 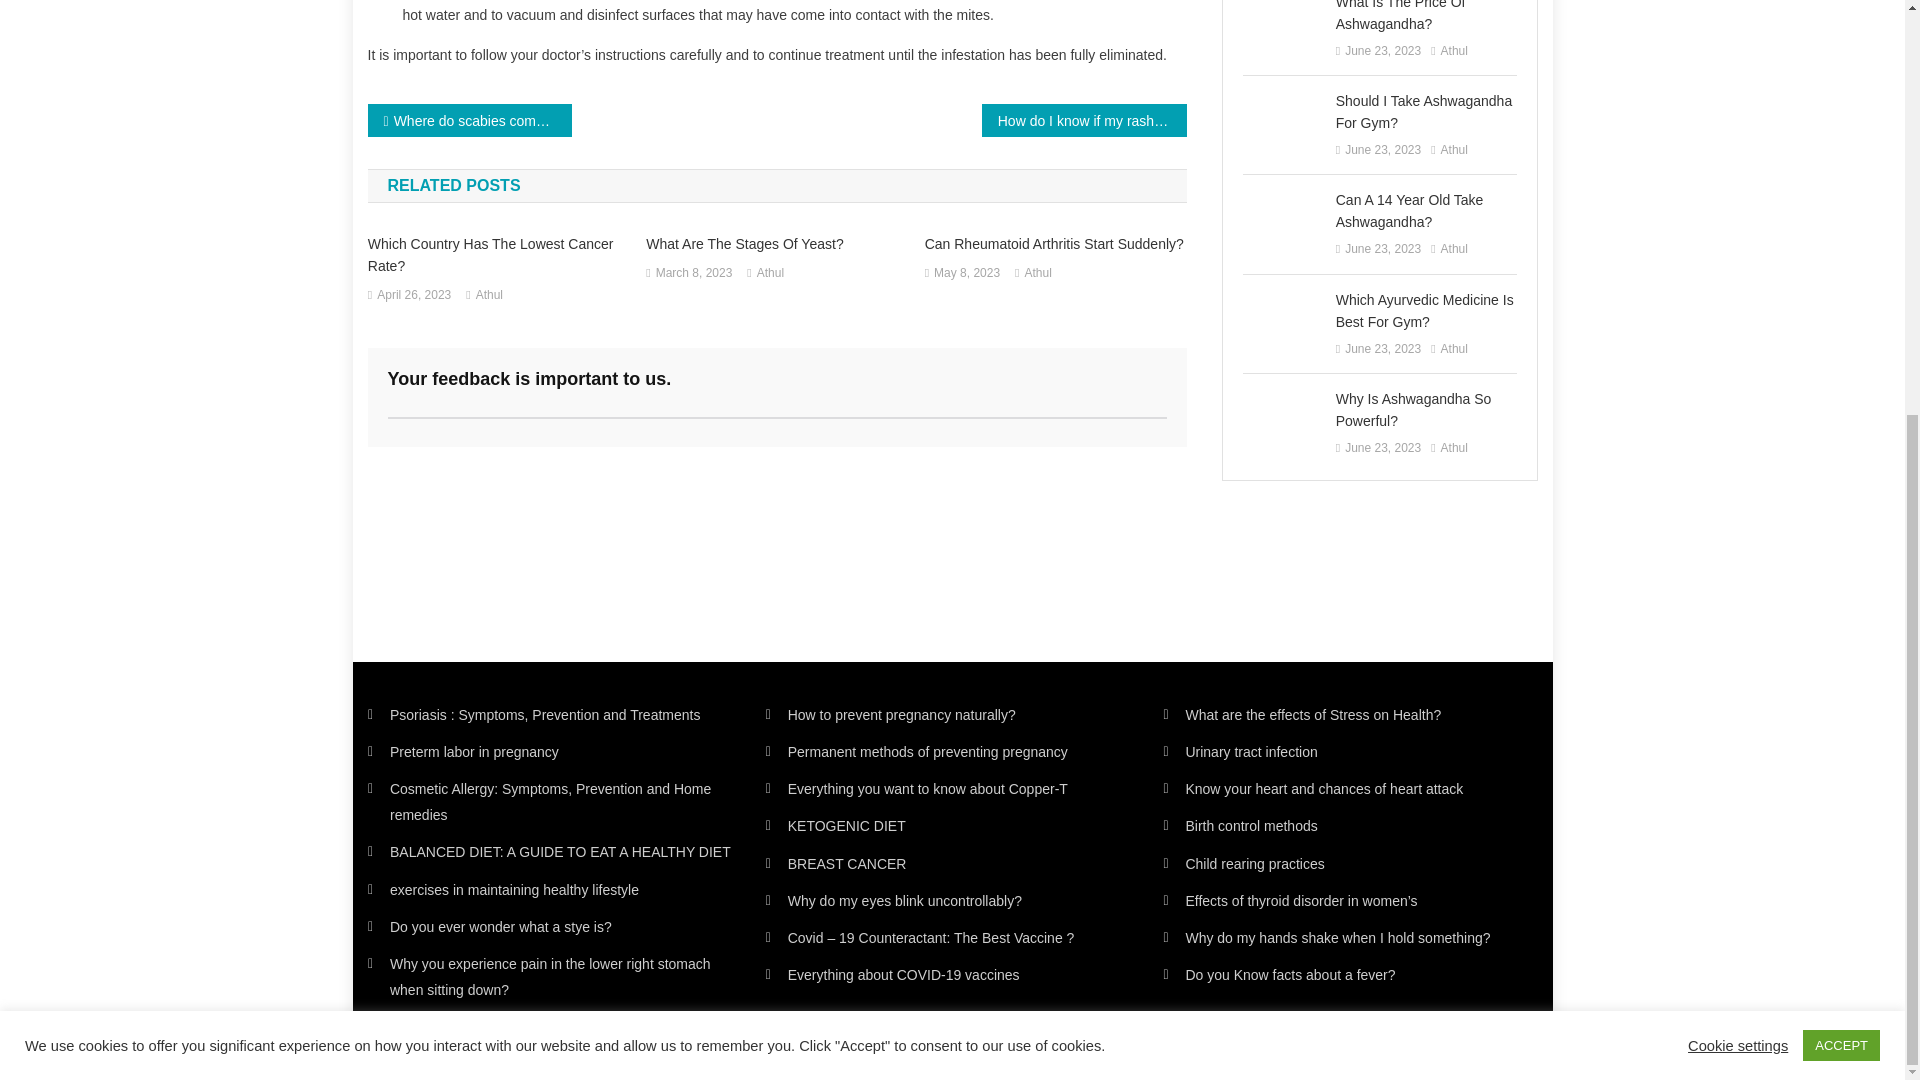 I want to click on What Is The Price Of Ashwagandha?, so click(x=1426, y=17).